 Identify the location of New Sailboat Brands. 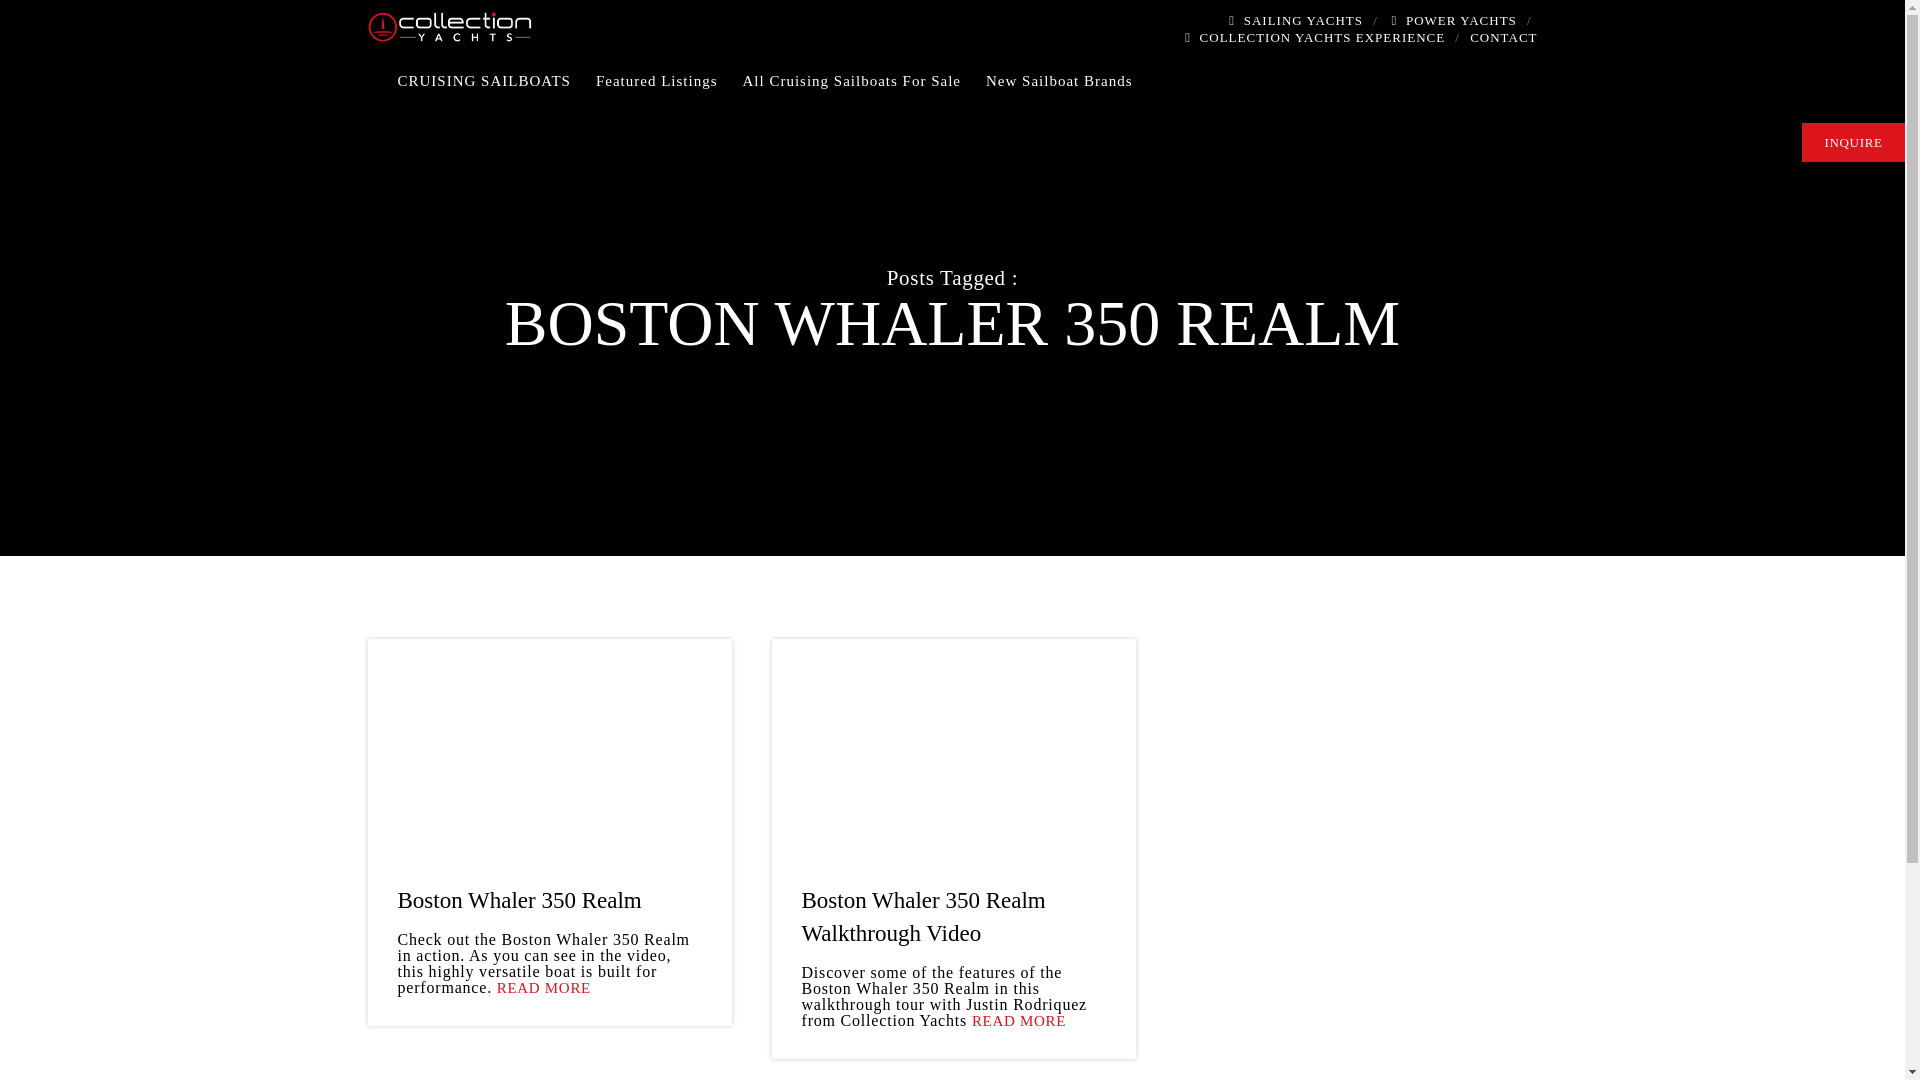
(1072, 80).